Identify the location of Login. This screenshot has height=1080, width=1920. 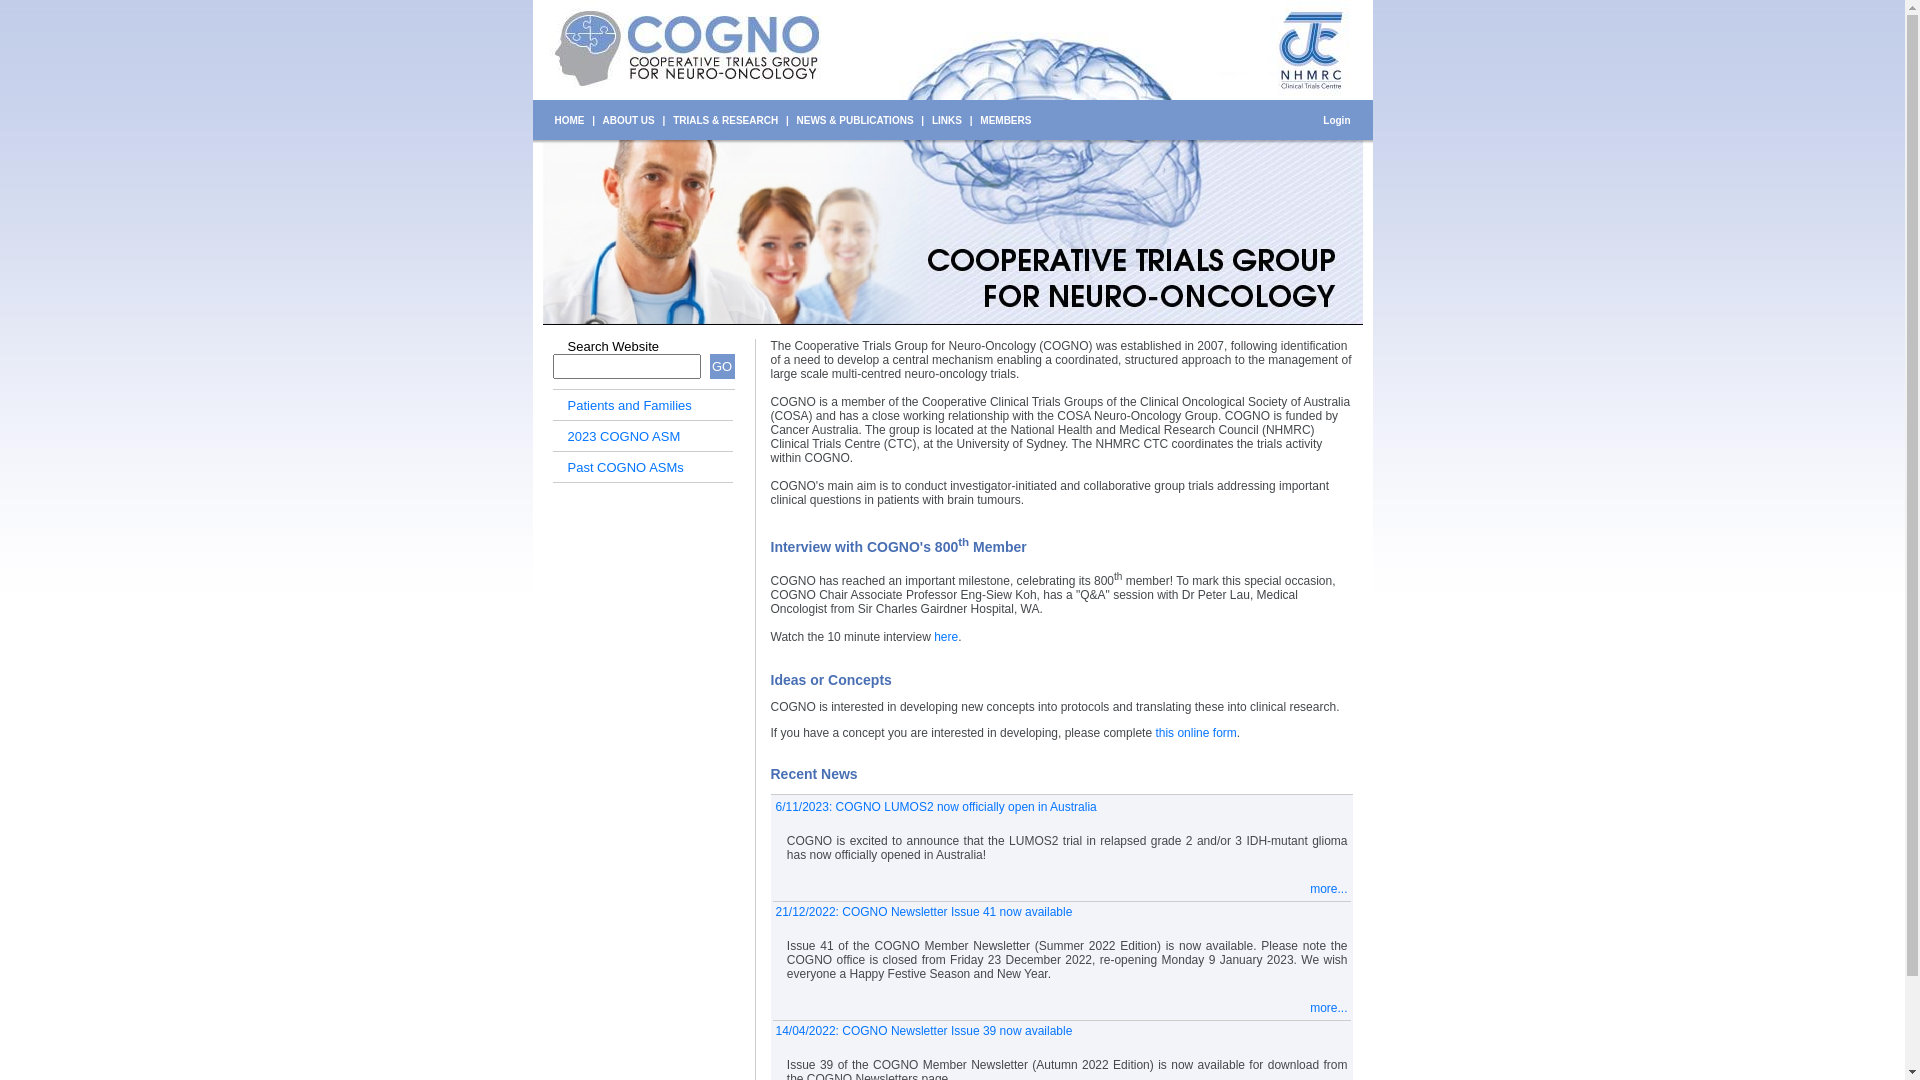
(1336, 120).